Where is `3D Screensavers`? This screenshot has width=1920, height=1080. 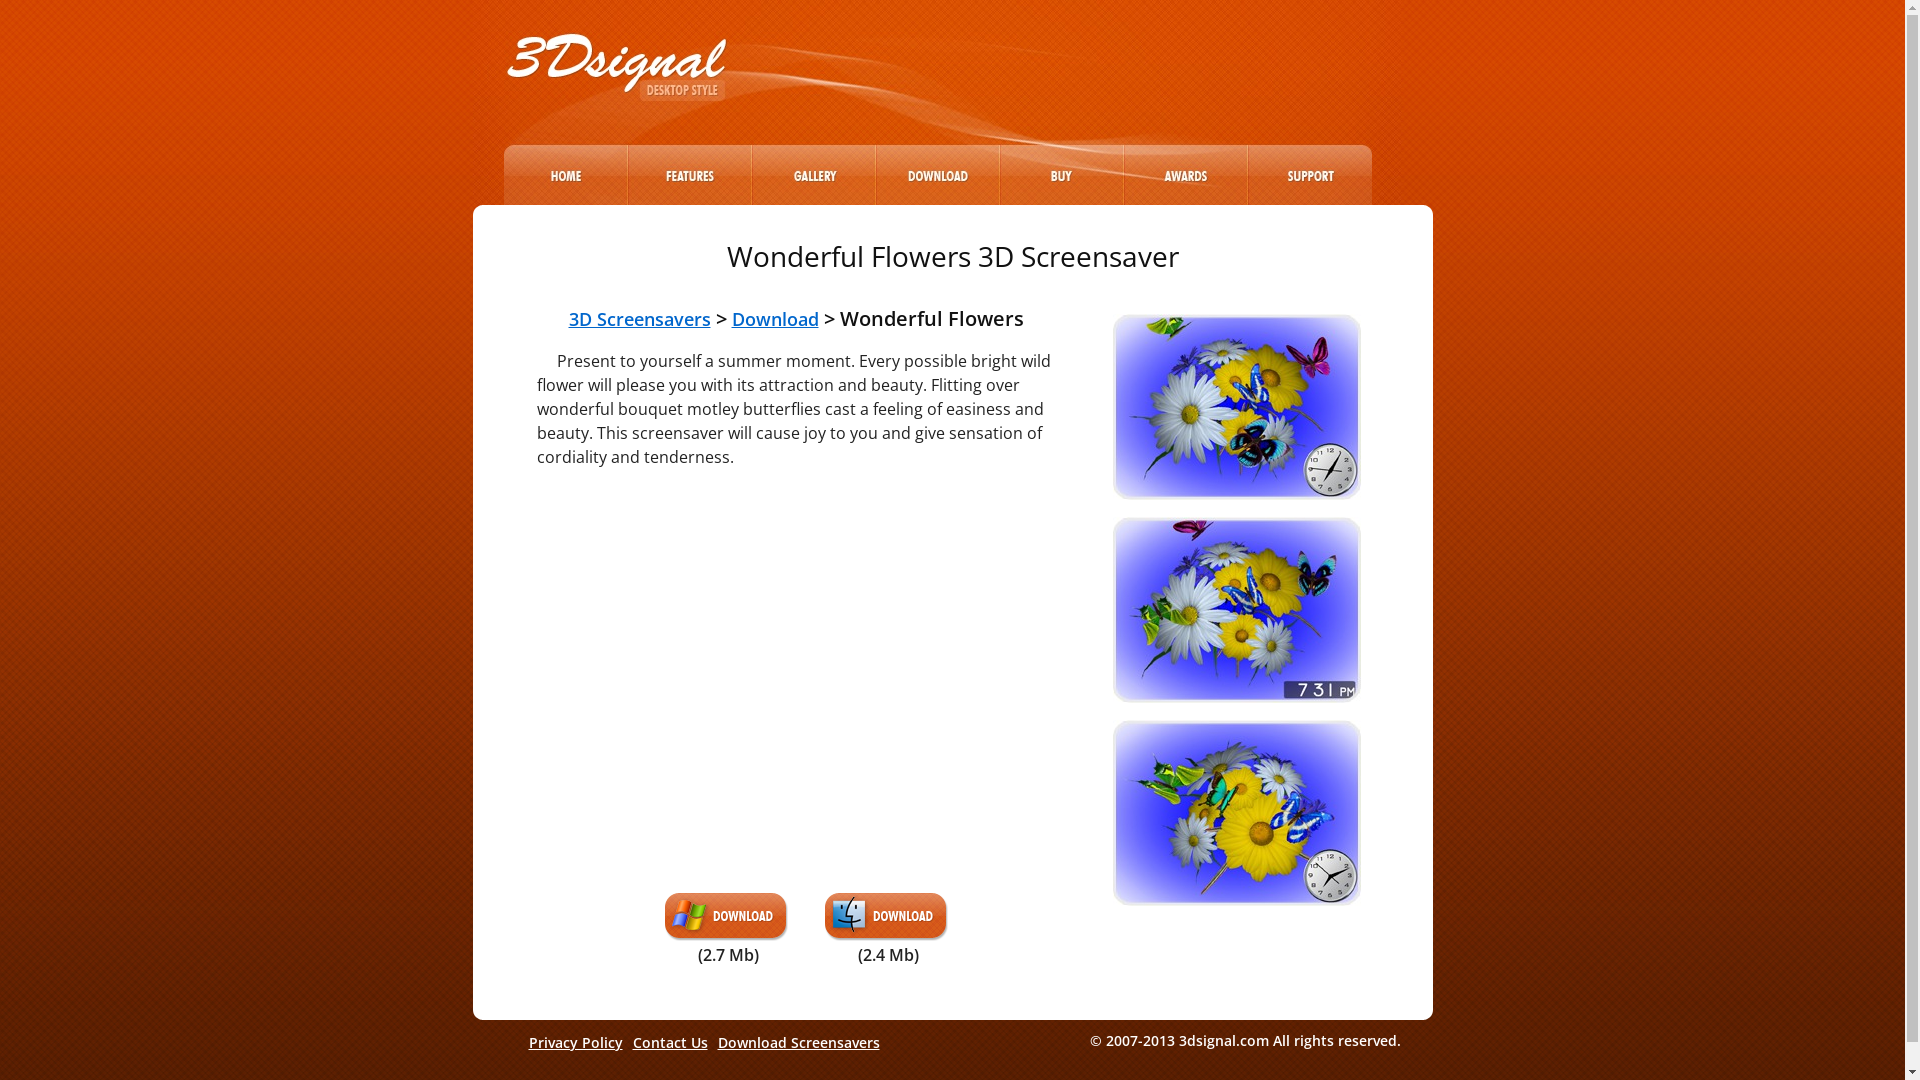 3D Screensavers is located at coordinates (639, 319).